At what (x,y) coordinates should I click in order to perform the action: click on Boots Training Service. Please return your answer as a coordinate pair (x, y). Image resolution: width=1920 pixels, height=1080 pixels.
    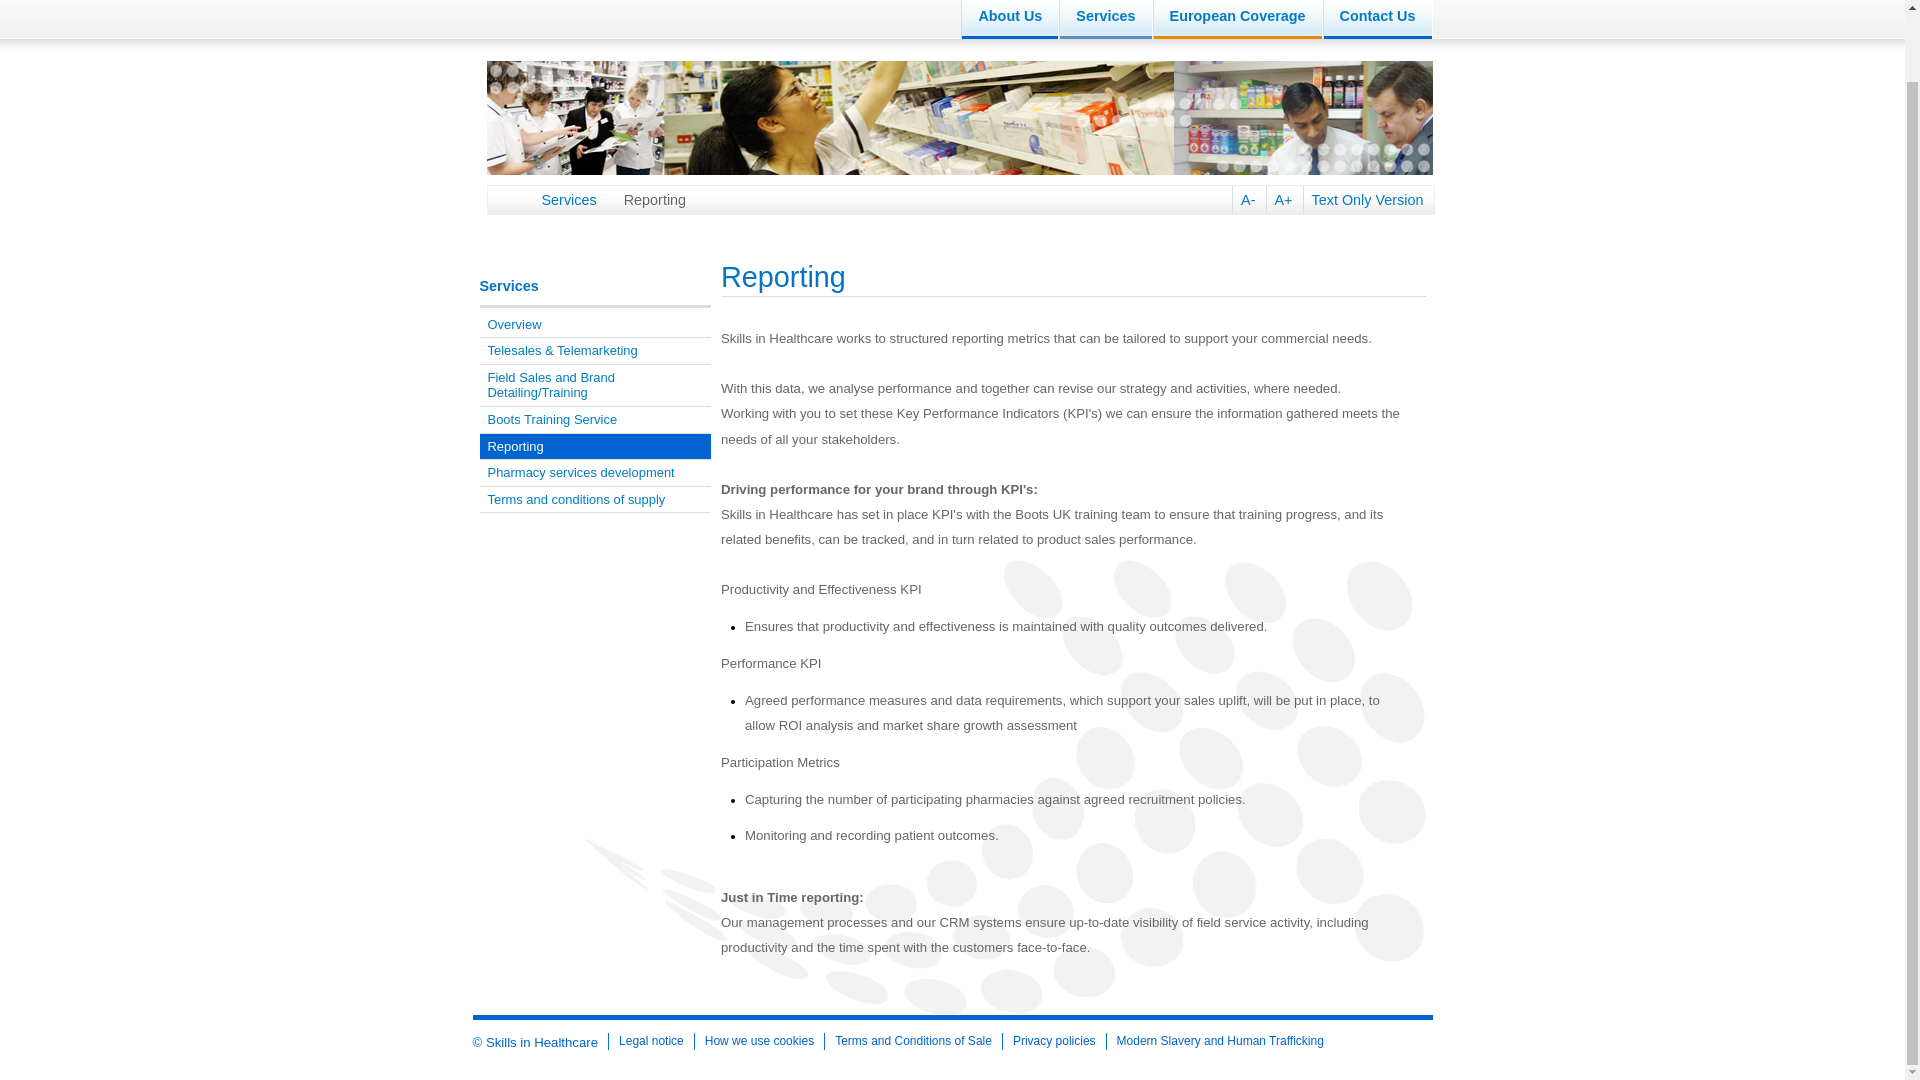
    Looking at the image, I should click on (596, 420).